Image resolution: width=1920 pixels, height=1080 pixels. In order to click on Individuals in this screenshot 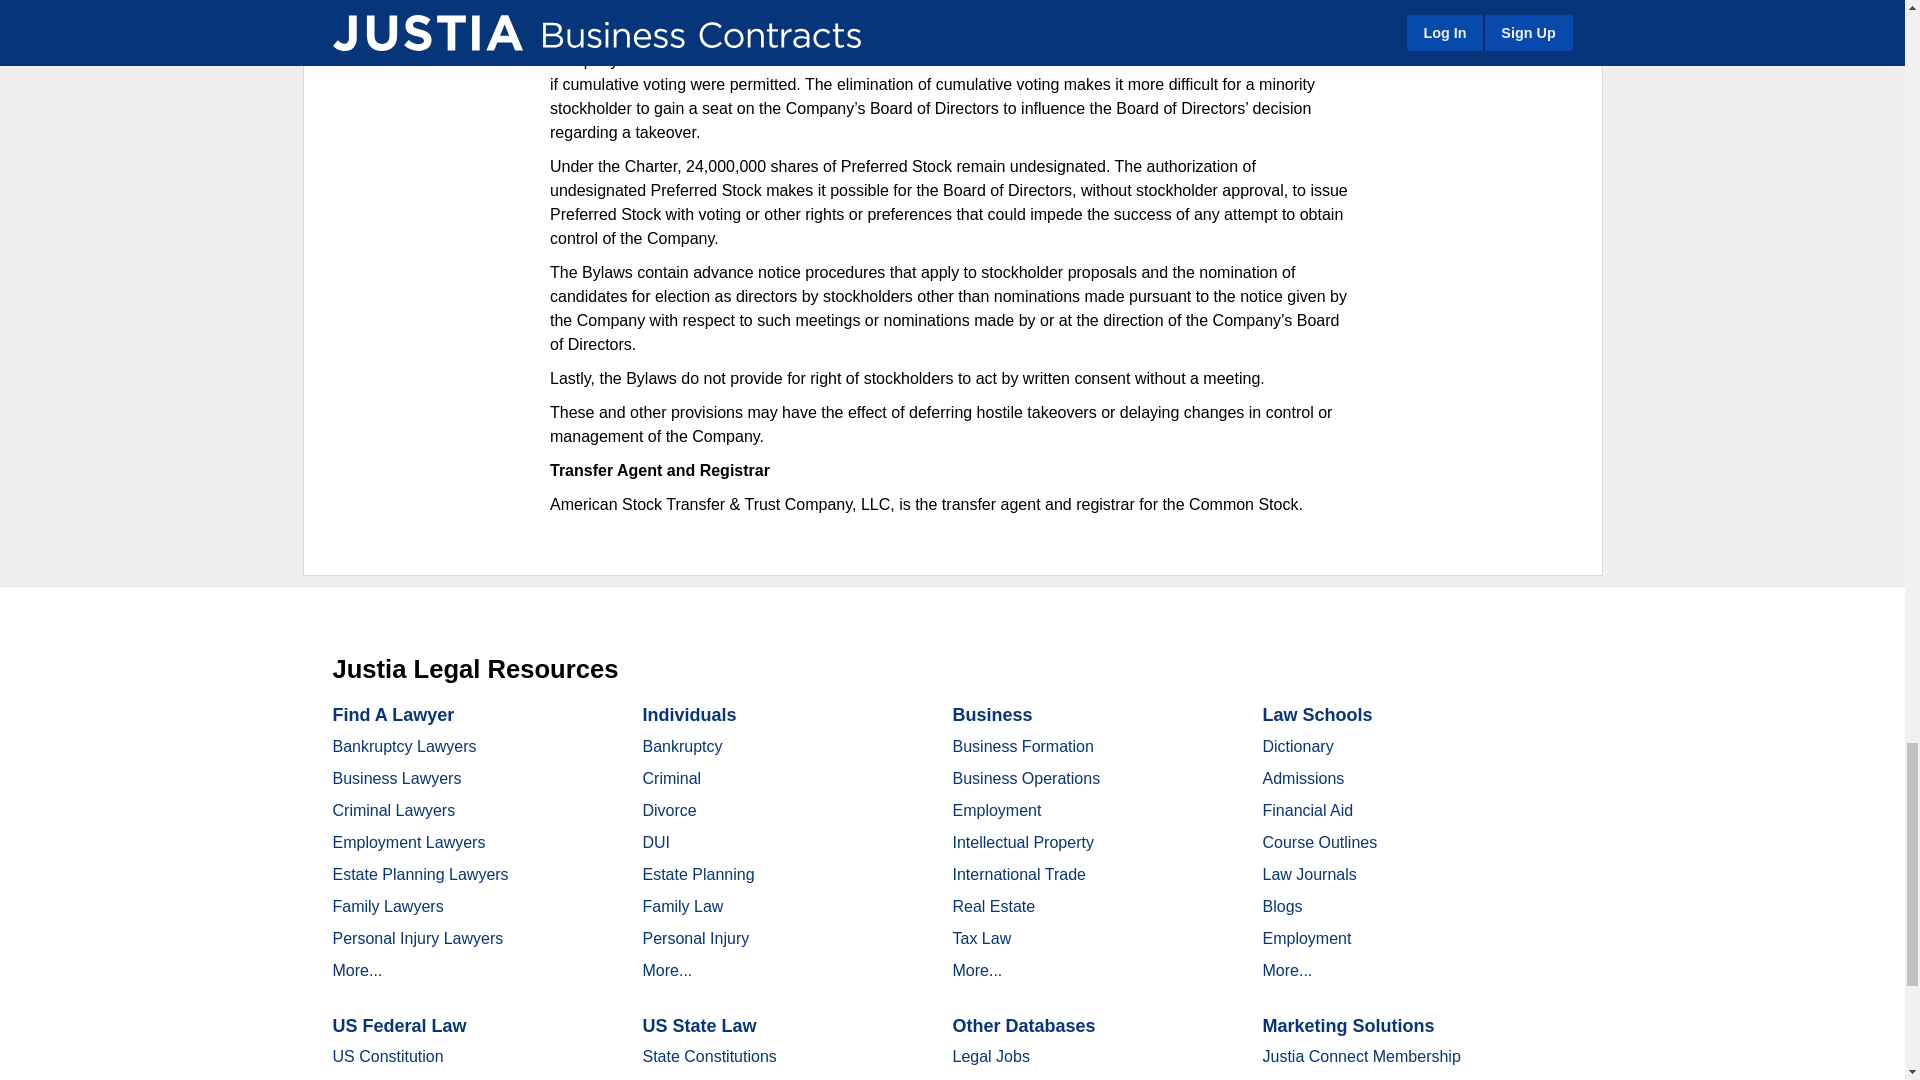, I will do `click(688, 714)`.